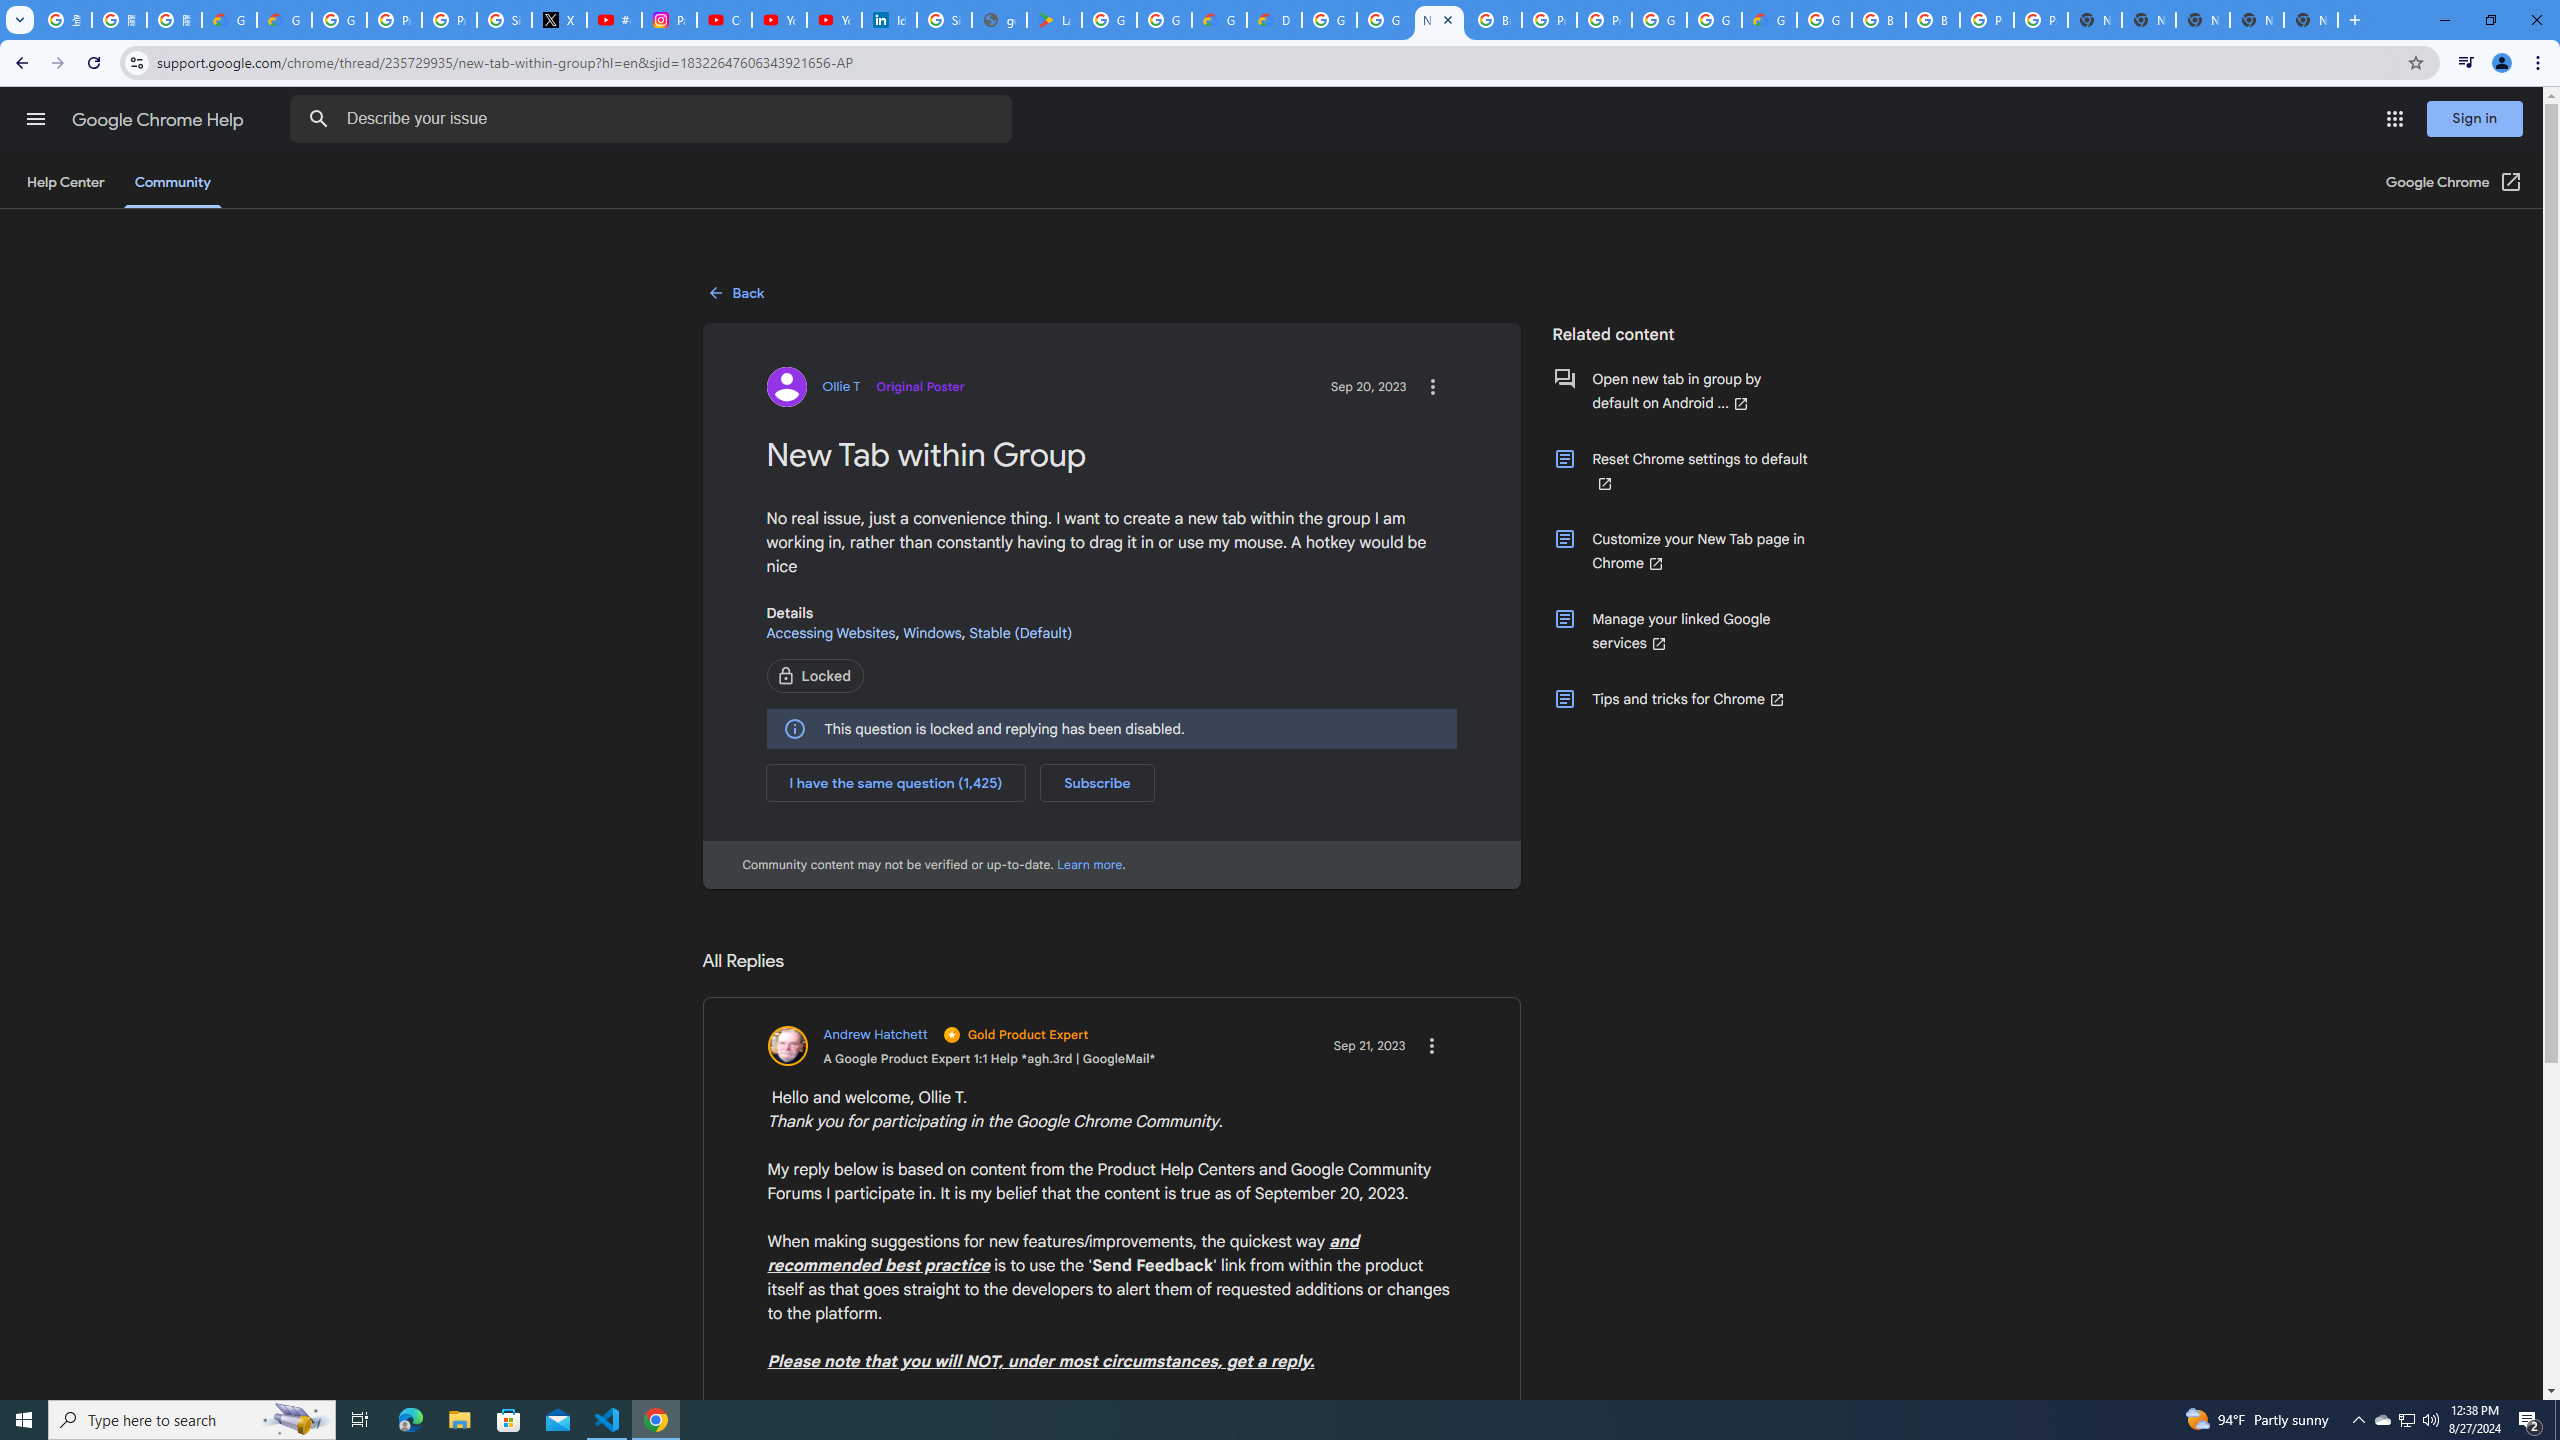 This screenshot has width=2560, height=1440. I want to click on Browse Chrome as a guest - Computer - Google Chrome Help, so click(1878, 20).